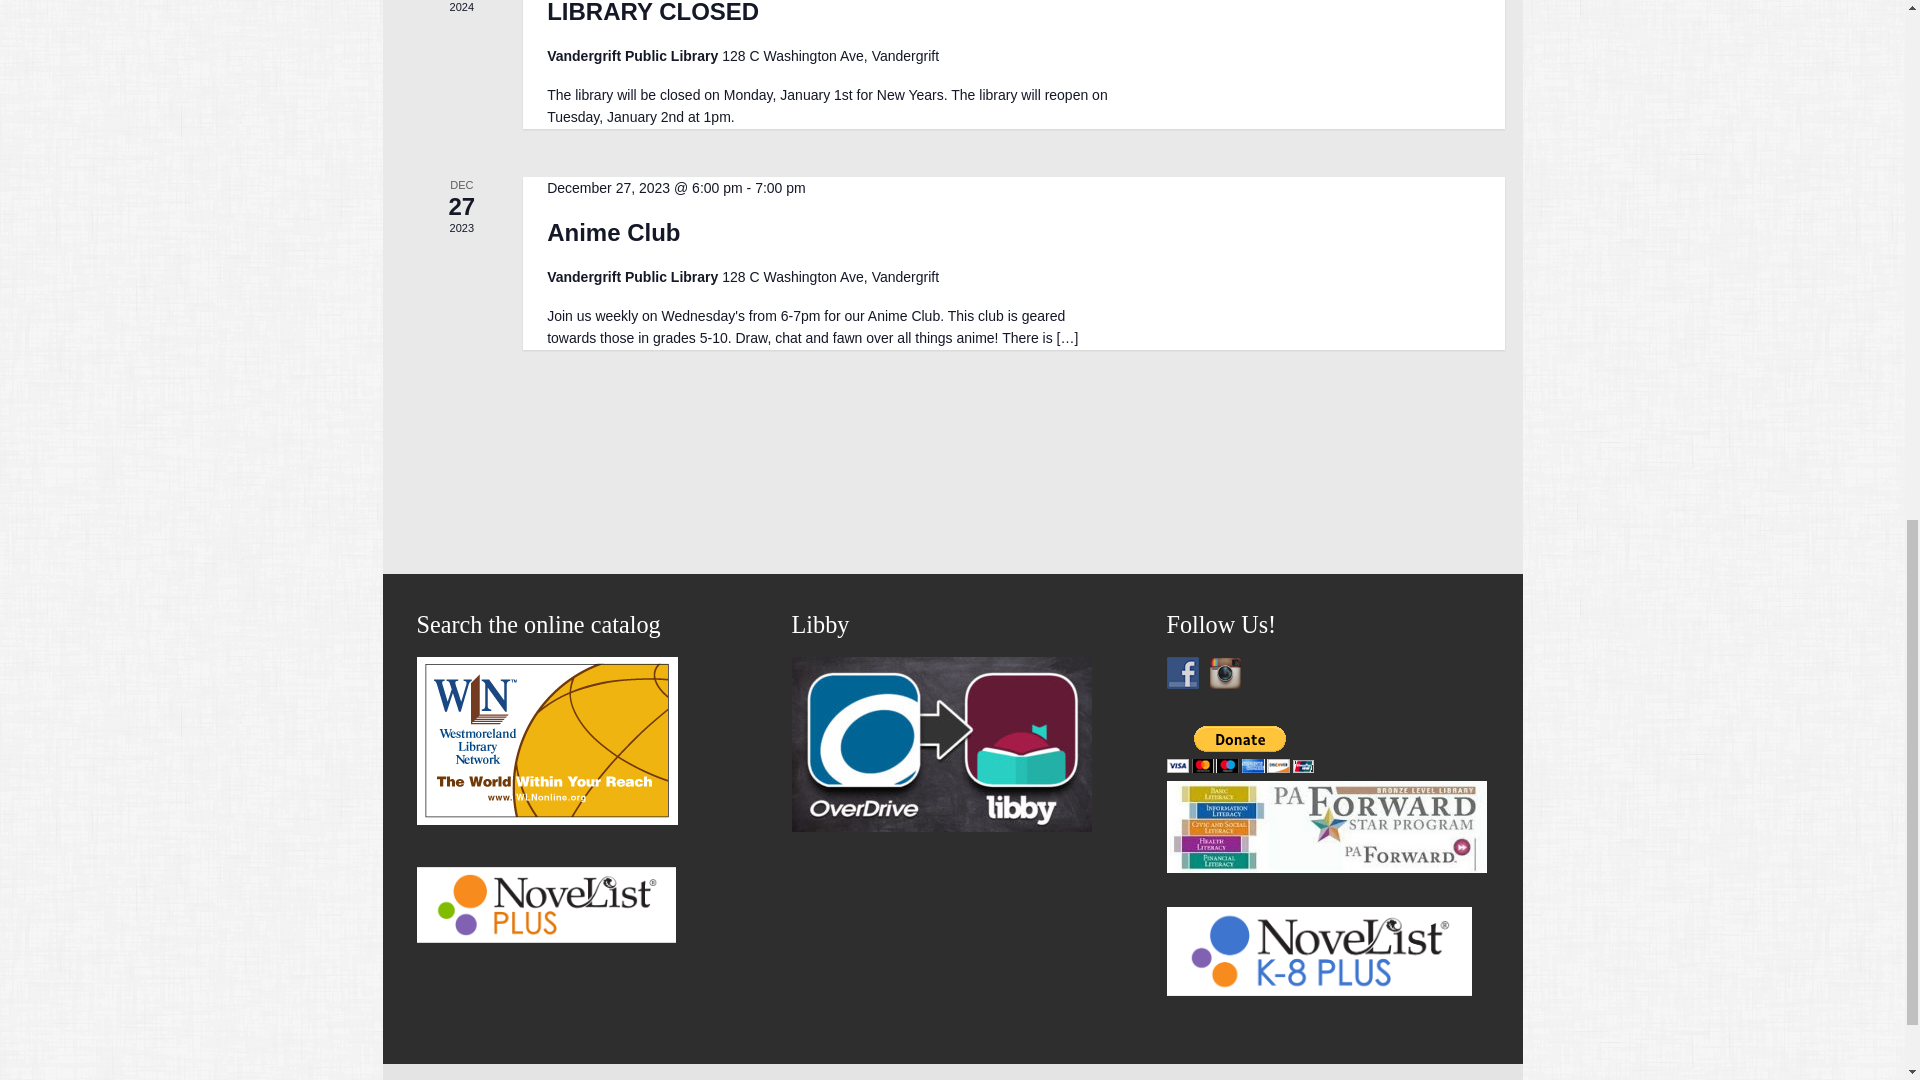 Image resolution: width=1920 pixels, height=1080 pixels. What do you see at coordinates (546, 819) in the screenshot?
I see `Search the online catalog` at bounding box center [546, 819].